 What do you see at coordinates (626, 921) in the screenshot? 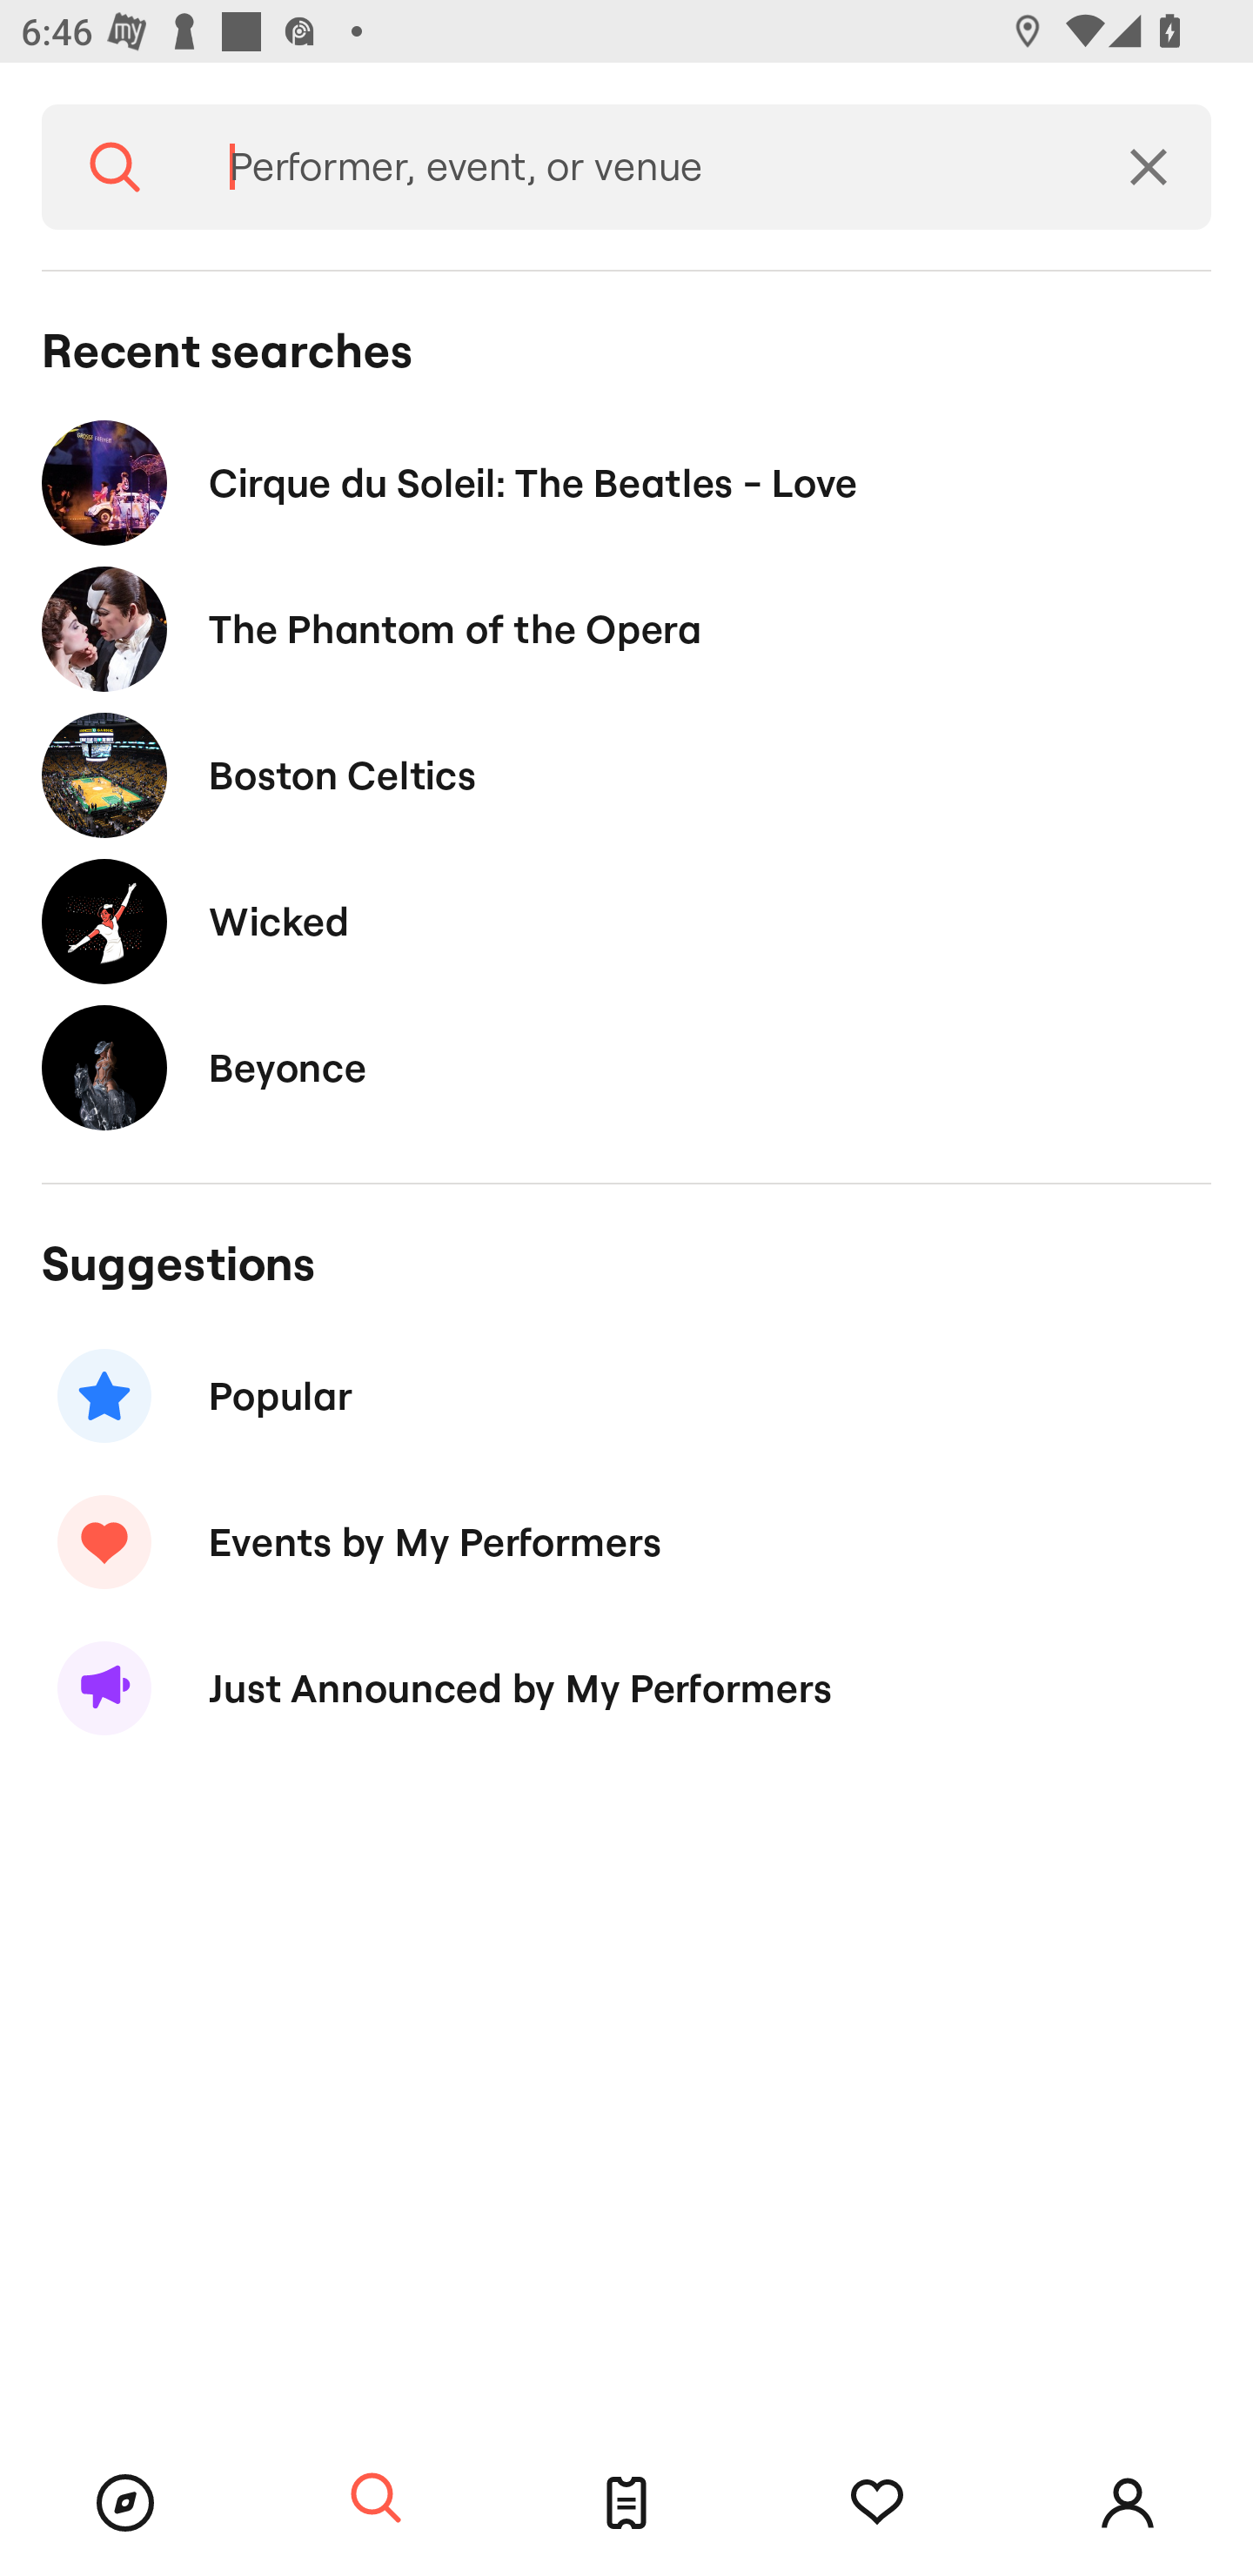
I see `Wicked` at bounding box center [626, 921].